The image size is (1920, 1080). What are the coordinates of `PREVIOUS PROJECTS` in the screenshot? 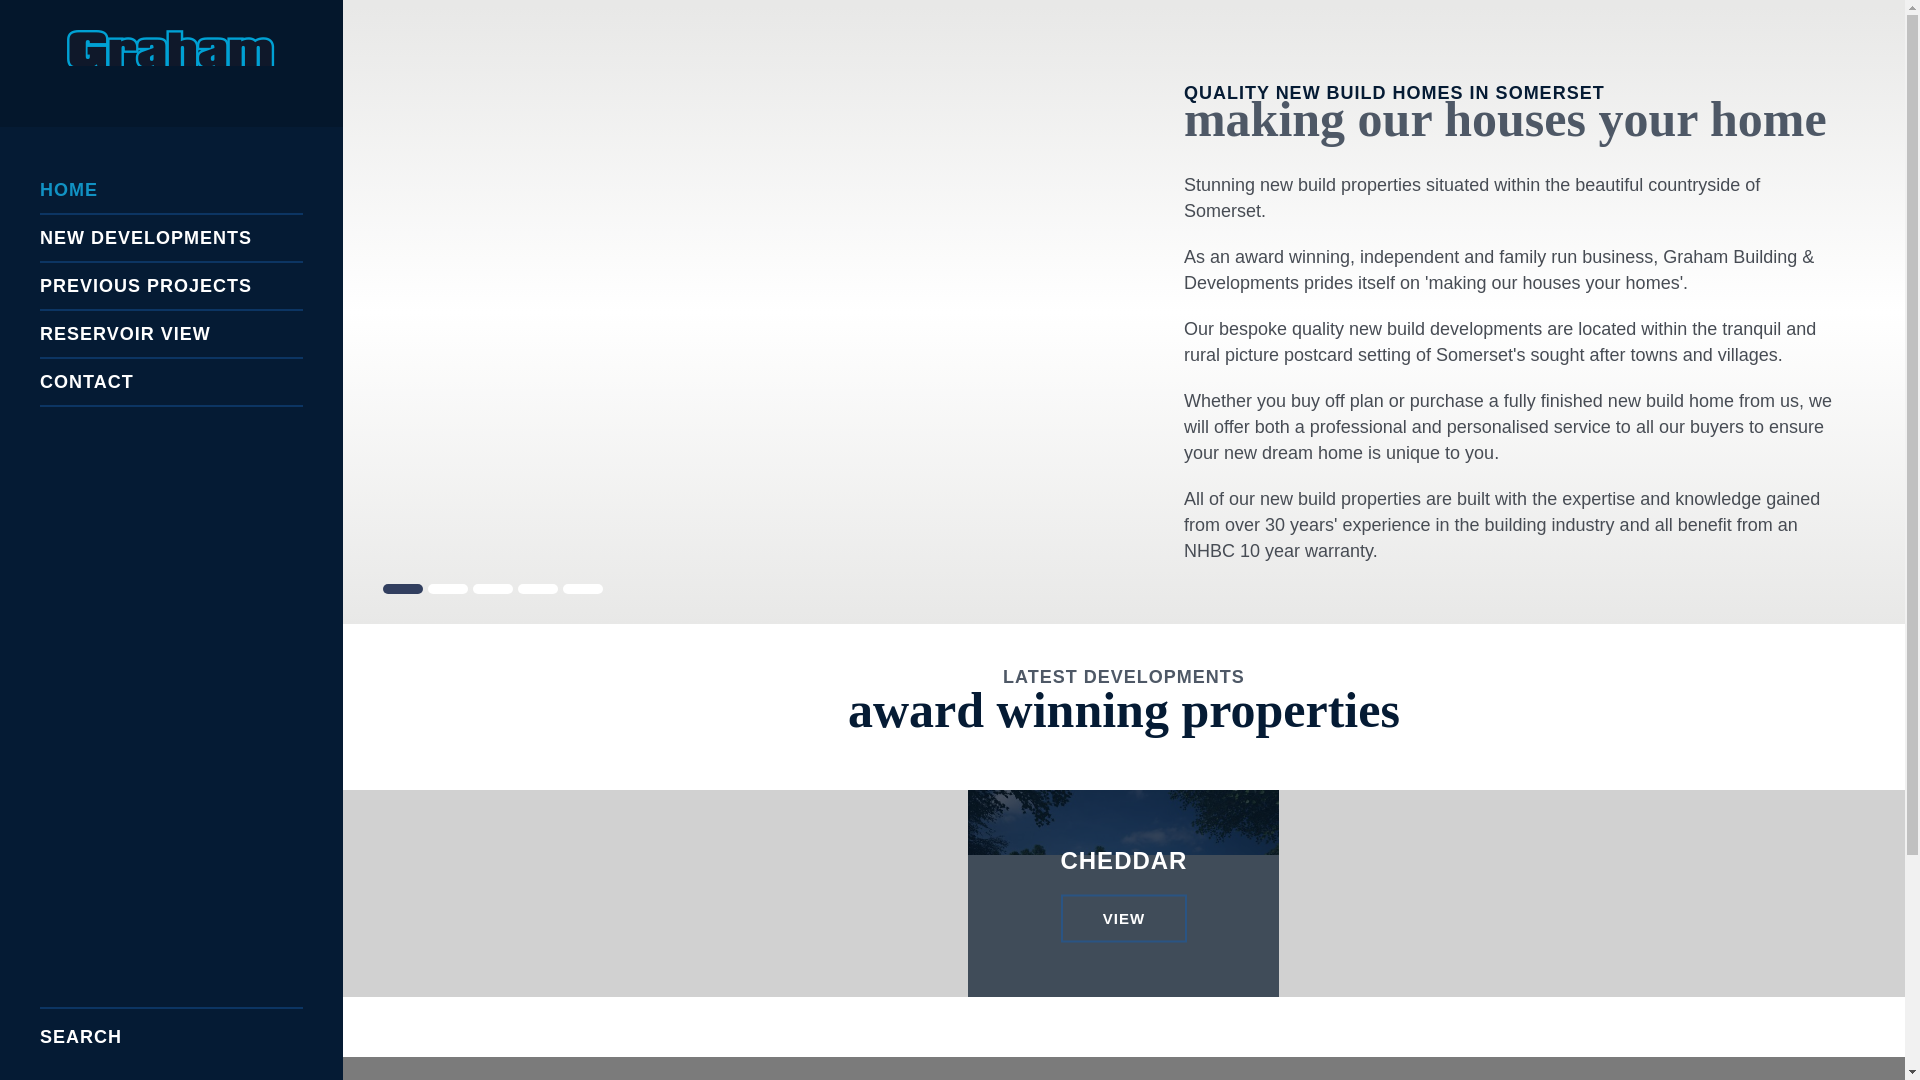 It's located at (172, 286).